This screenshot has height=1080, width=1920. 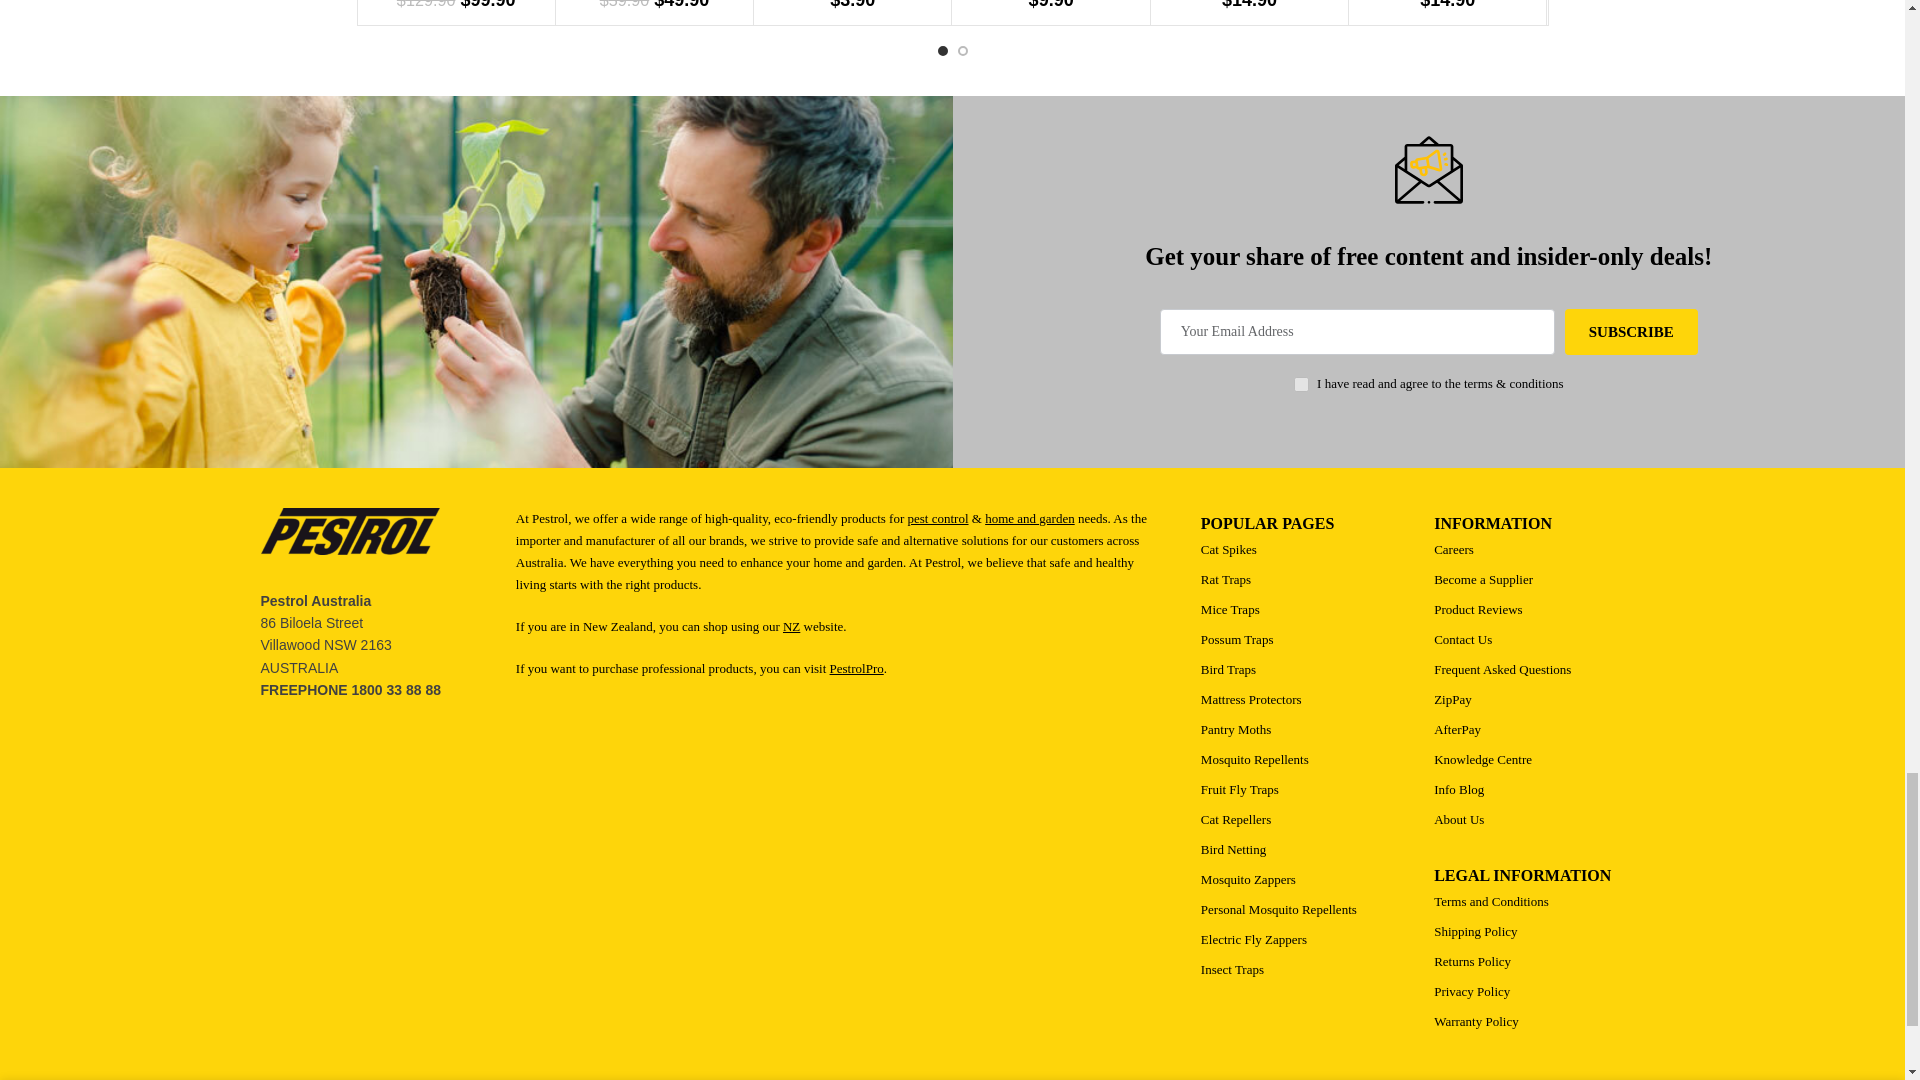 I want to click on 1, so click(x=1302, y=384).